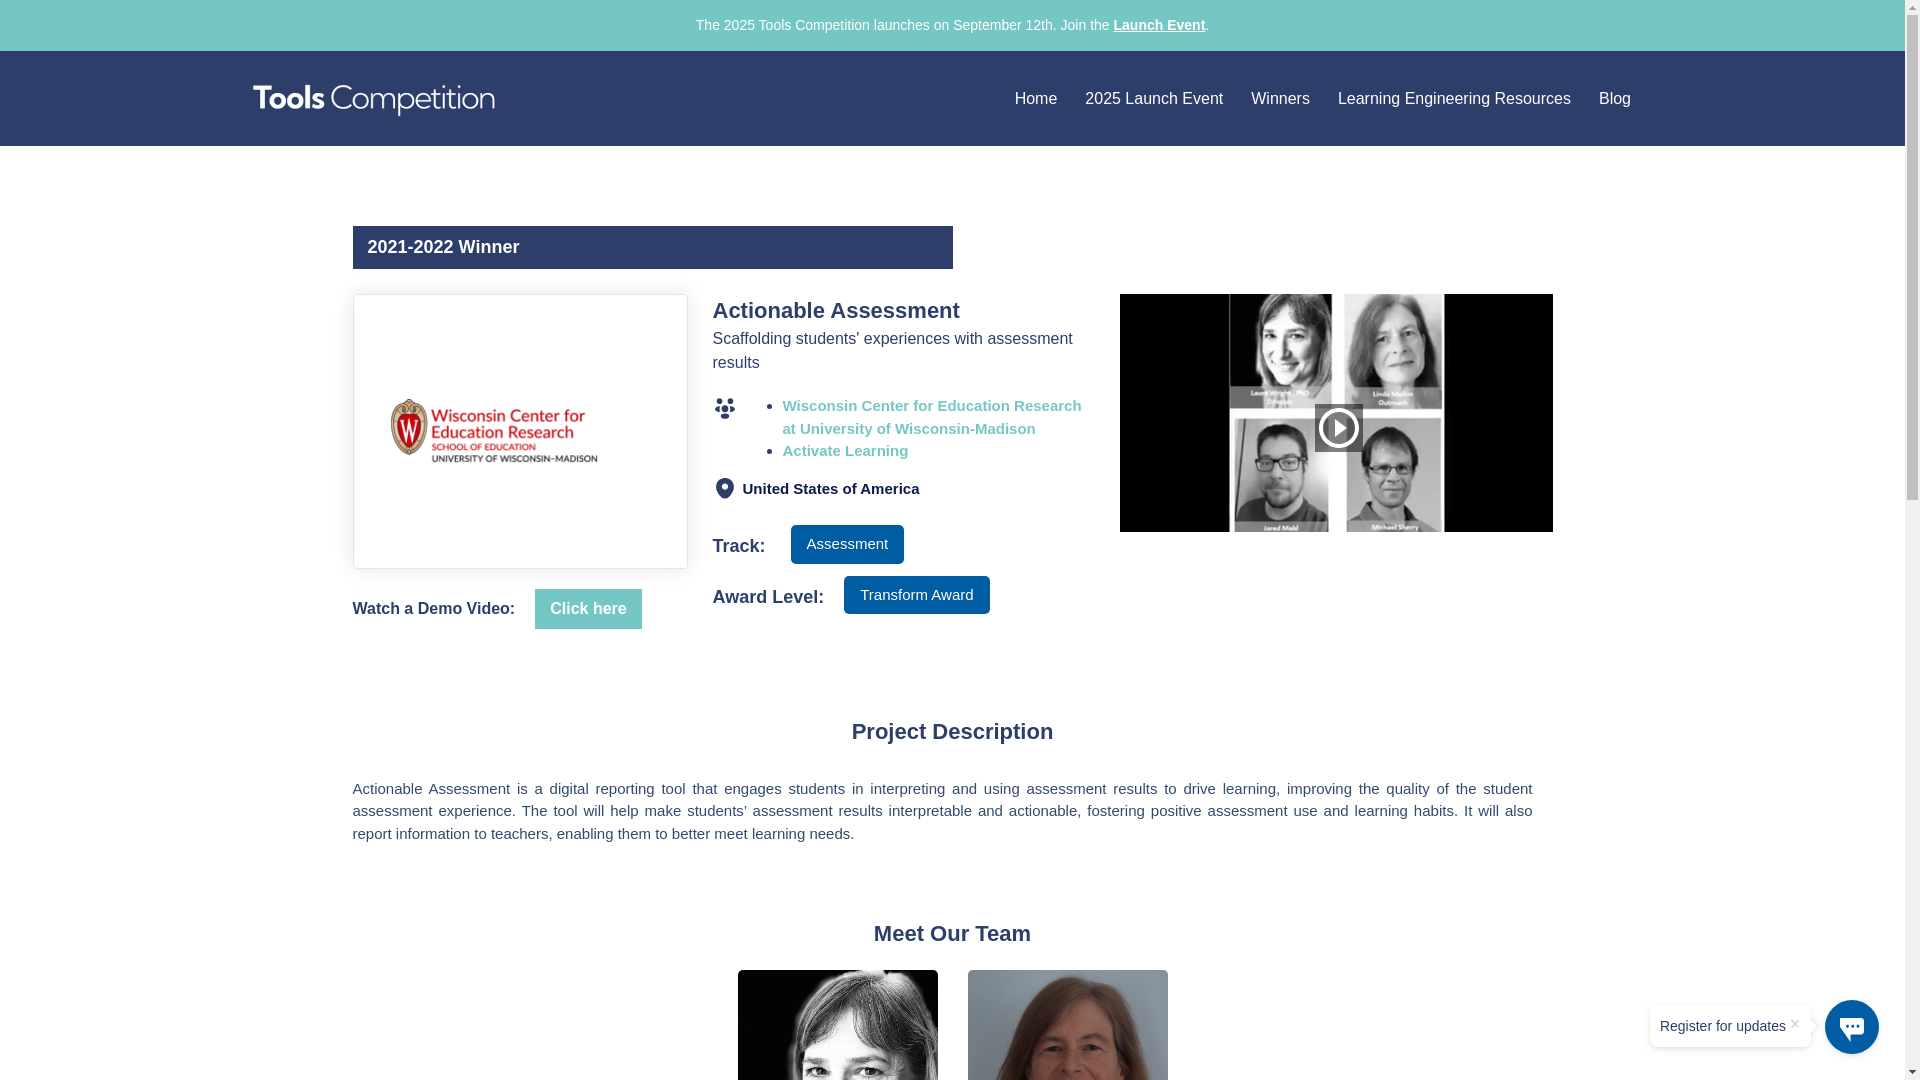 This screenshot has height=1080, width=1920. Describe the element at coordinates (1036, 98) in the screenshot. I see `Home` at that location.